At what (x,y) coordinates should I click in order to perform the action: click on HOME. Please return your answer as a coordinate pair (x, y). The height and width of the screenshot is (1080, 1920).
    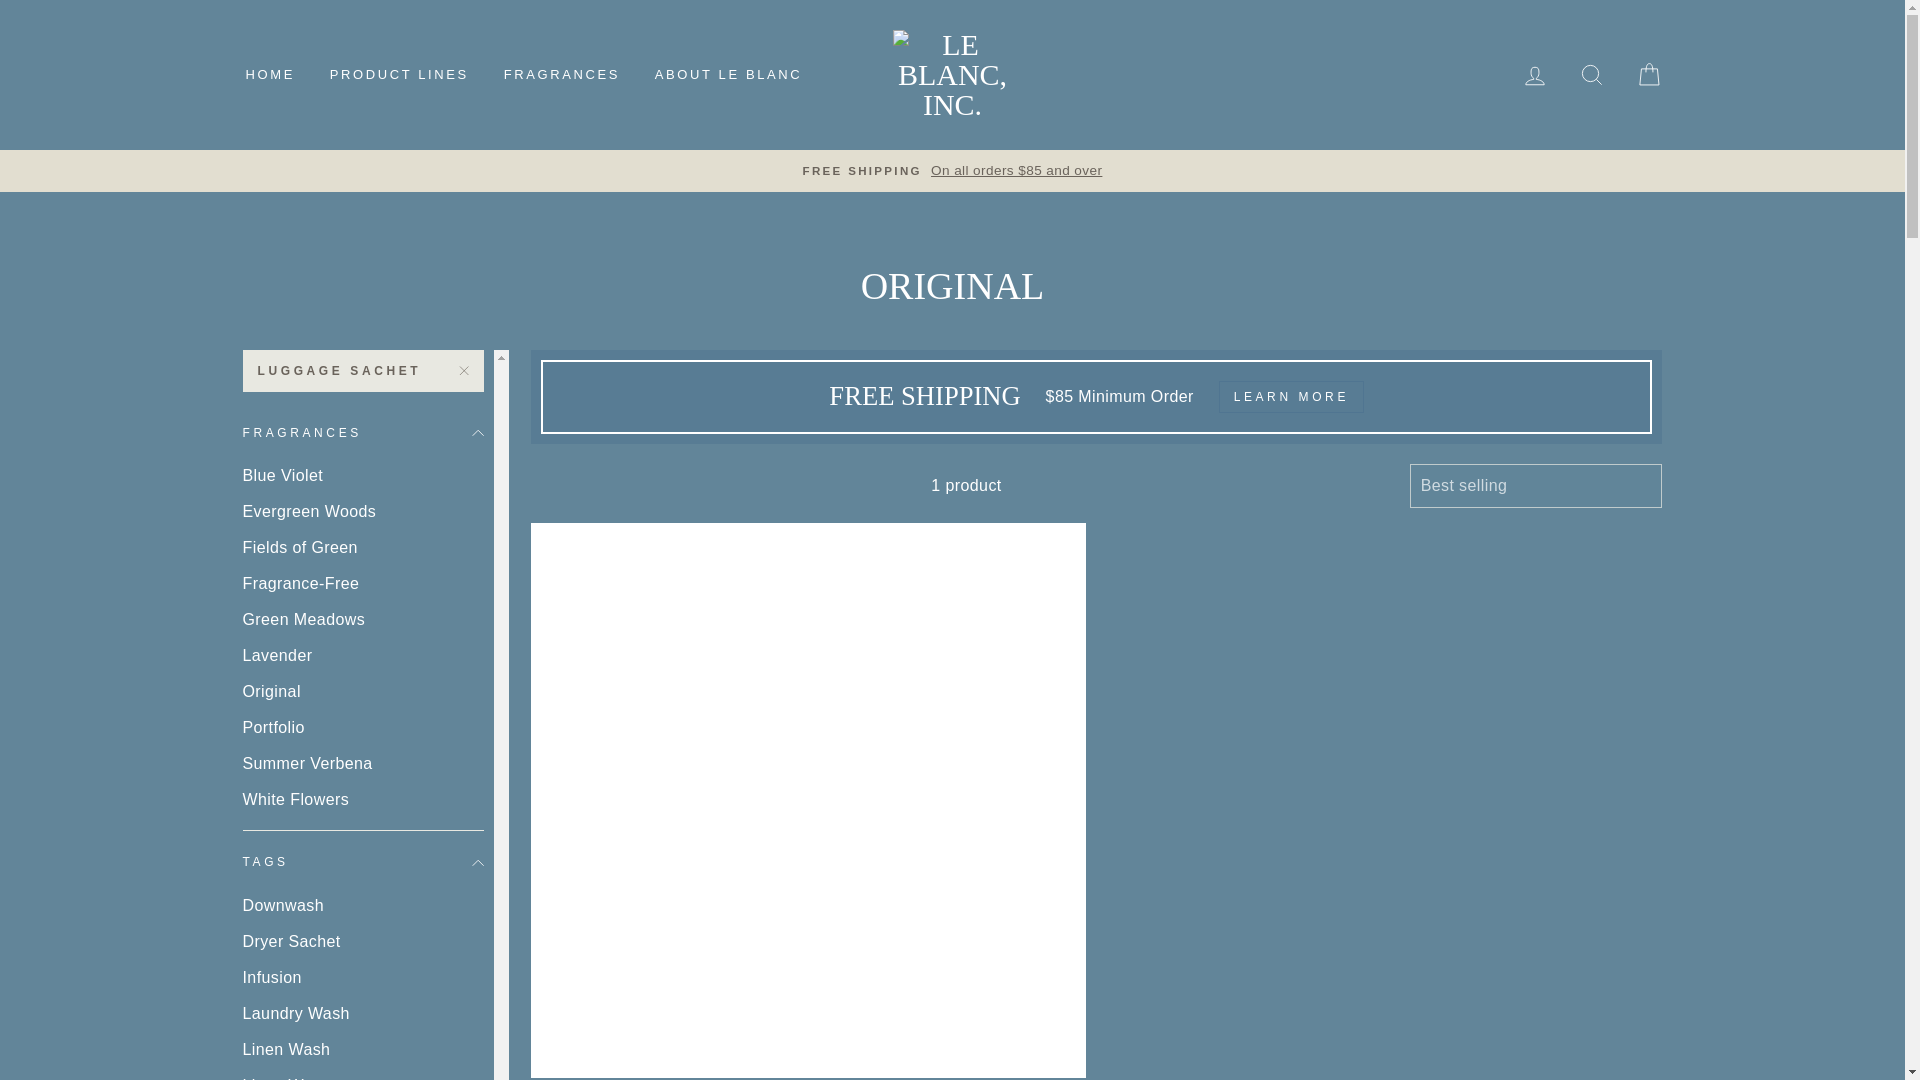
    Looking at the image, I should click on (270, 74).